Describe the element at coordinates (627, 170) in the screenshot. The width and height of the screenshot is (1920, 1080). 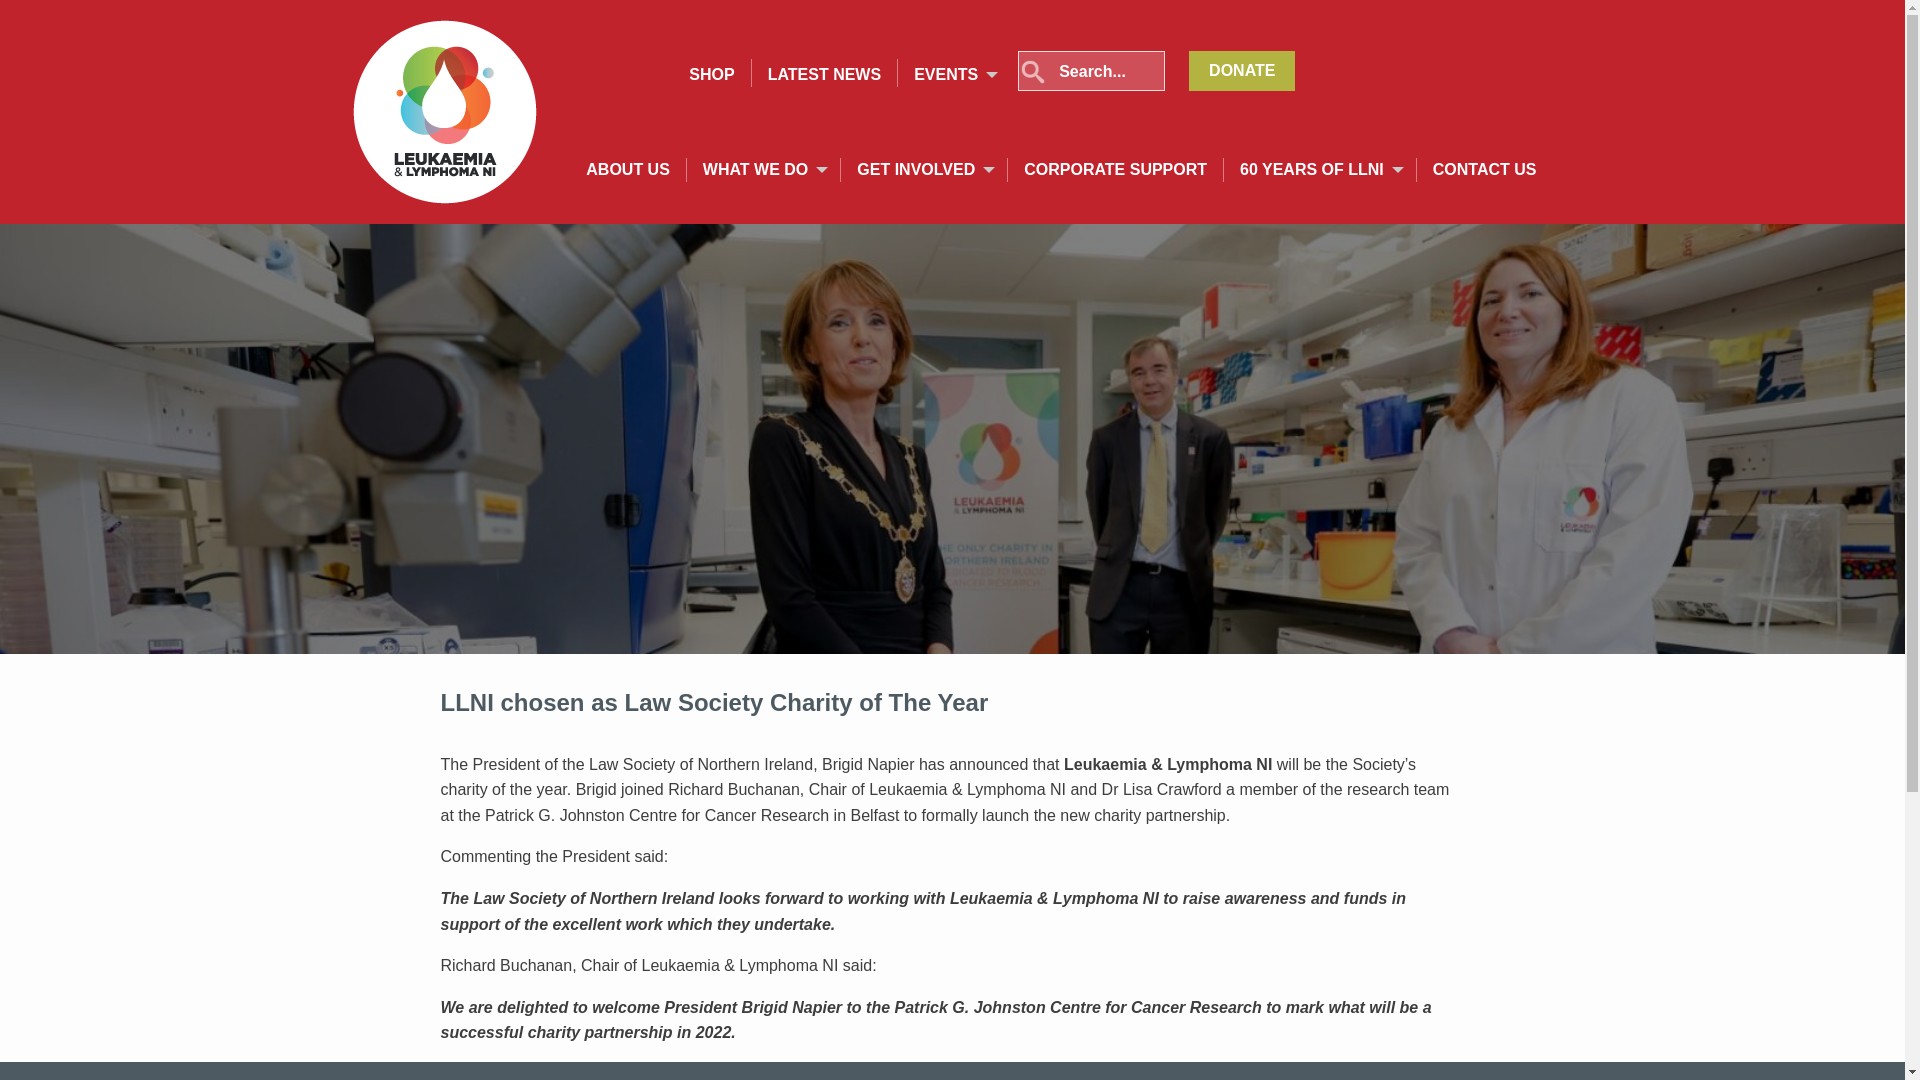
I see `ABOUT US` at that location.